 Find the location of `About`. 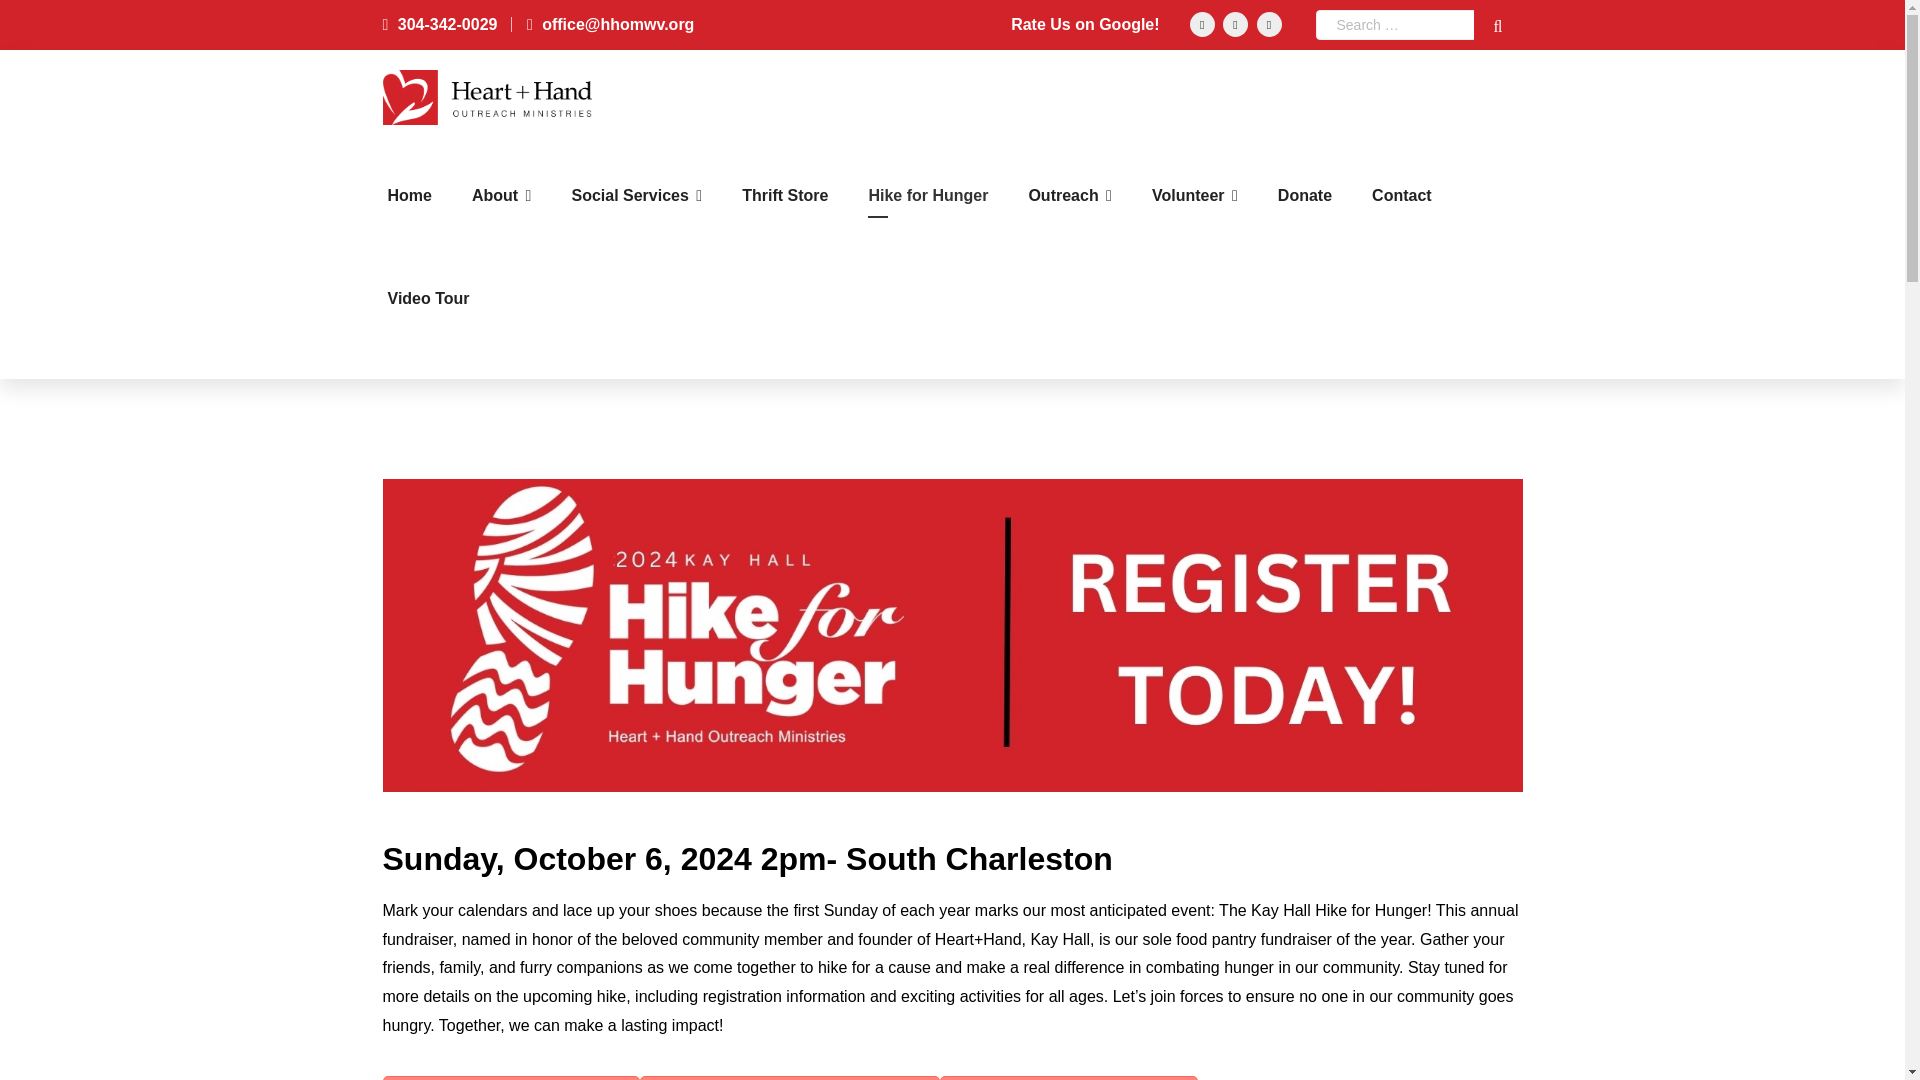

About is located at coordinates (502, 196).